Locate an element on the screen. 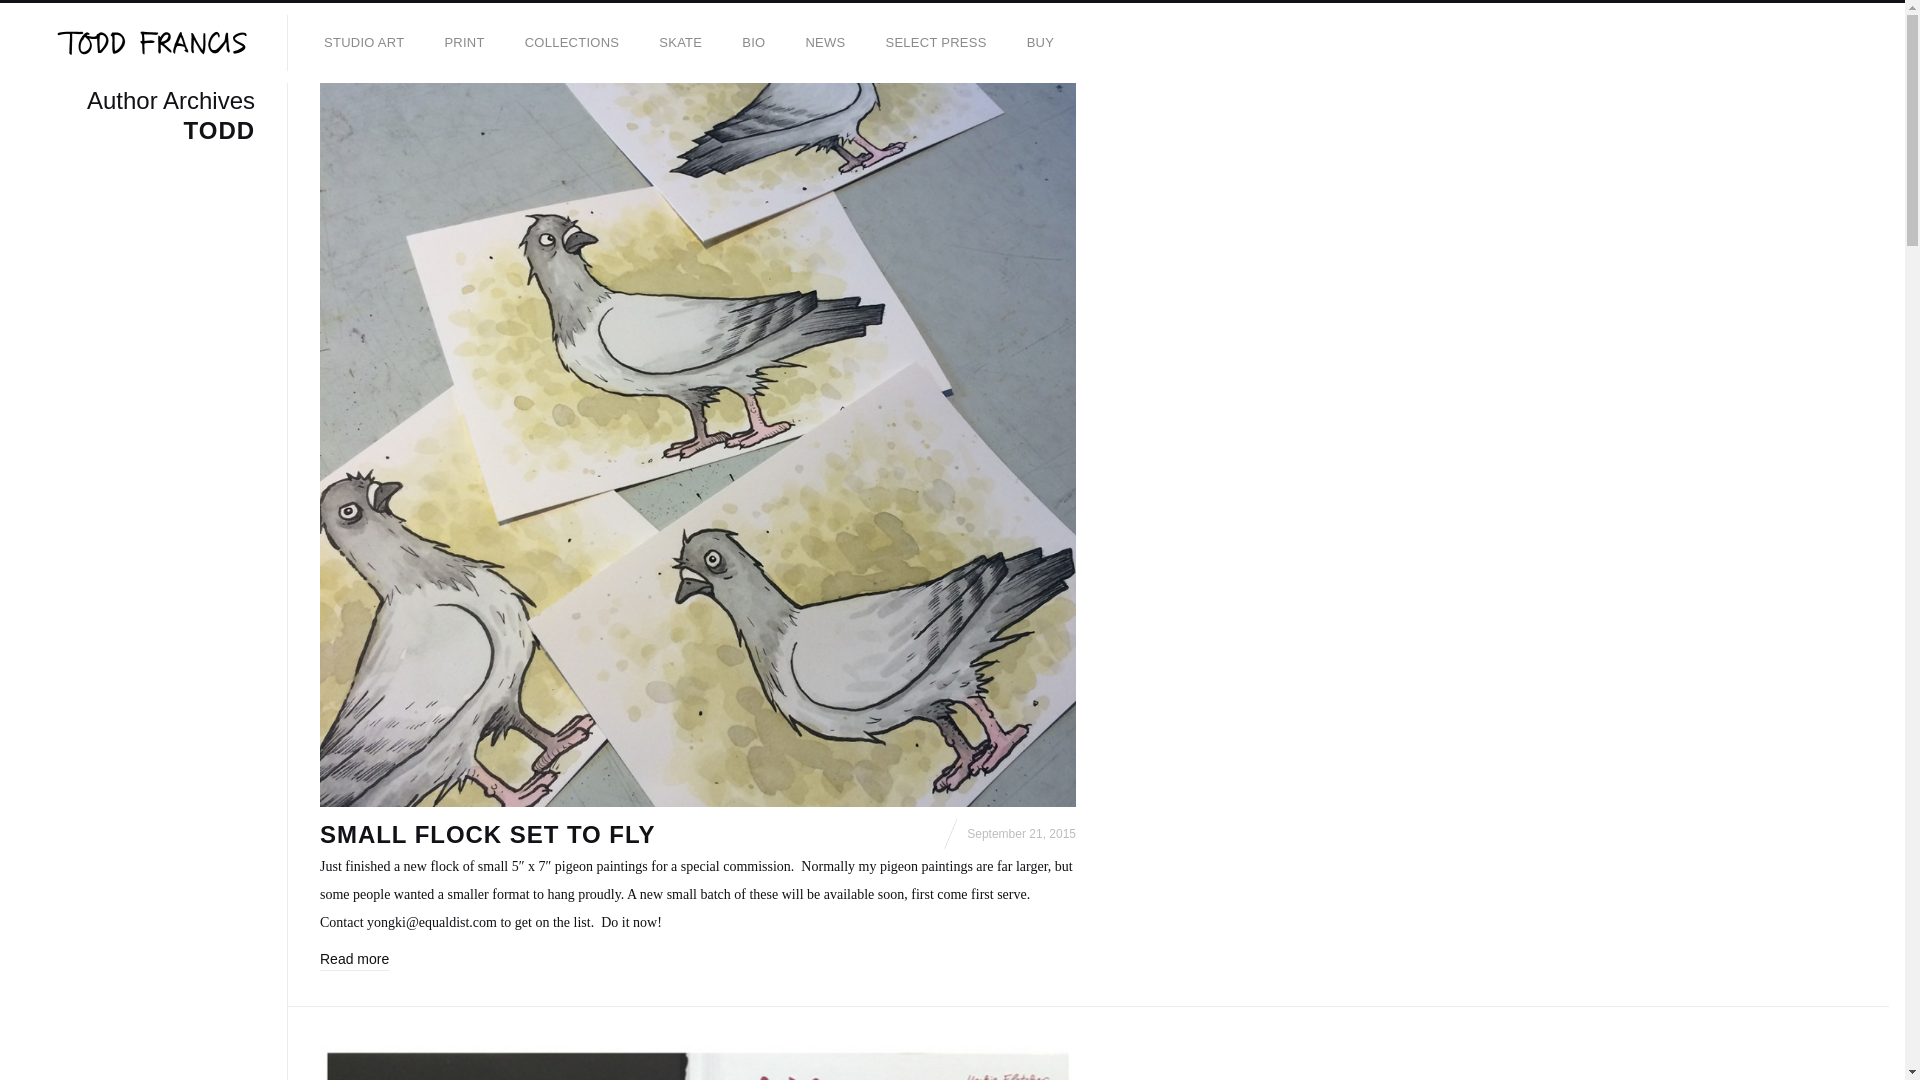 The image size is (1920, 1080). Permalink to Small Flock Set to Fly is located at coordinates (487, 834).